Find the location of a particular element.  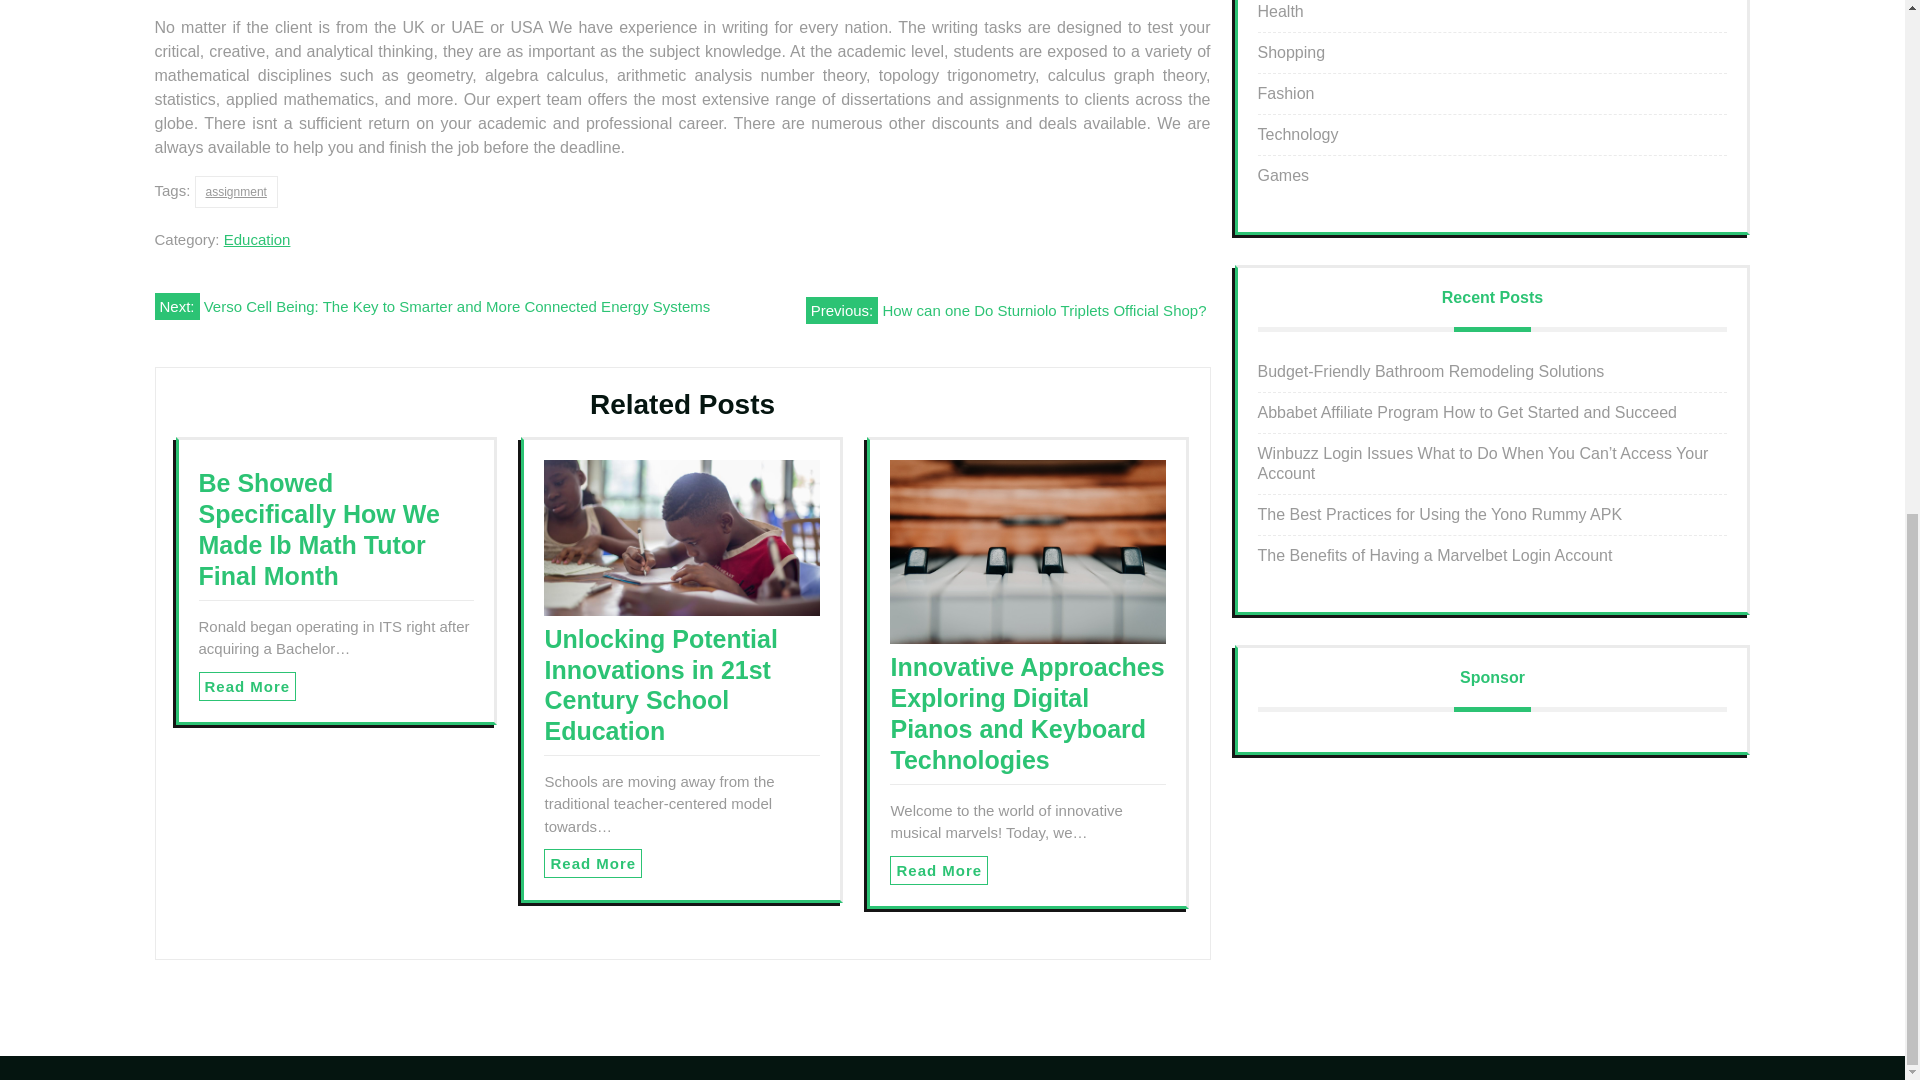

Read More is located at coordinates (592, 863).